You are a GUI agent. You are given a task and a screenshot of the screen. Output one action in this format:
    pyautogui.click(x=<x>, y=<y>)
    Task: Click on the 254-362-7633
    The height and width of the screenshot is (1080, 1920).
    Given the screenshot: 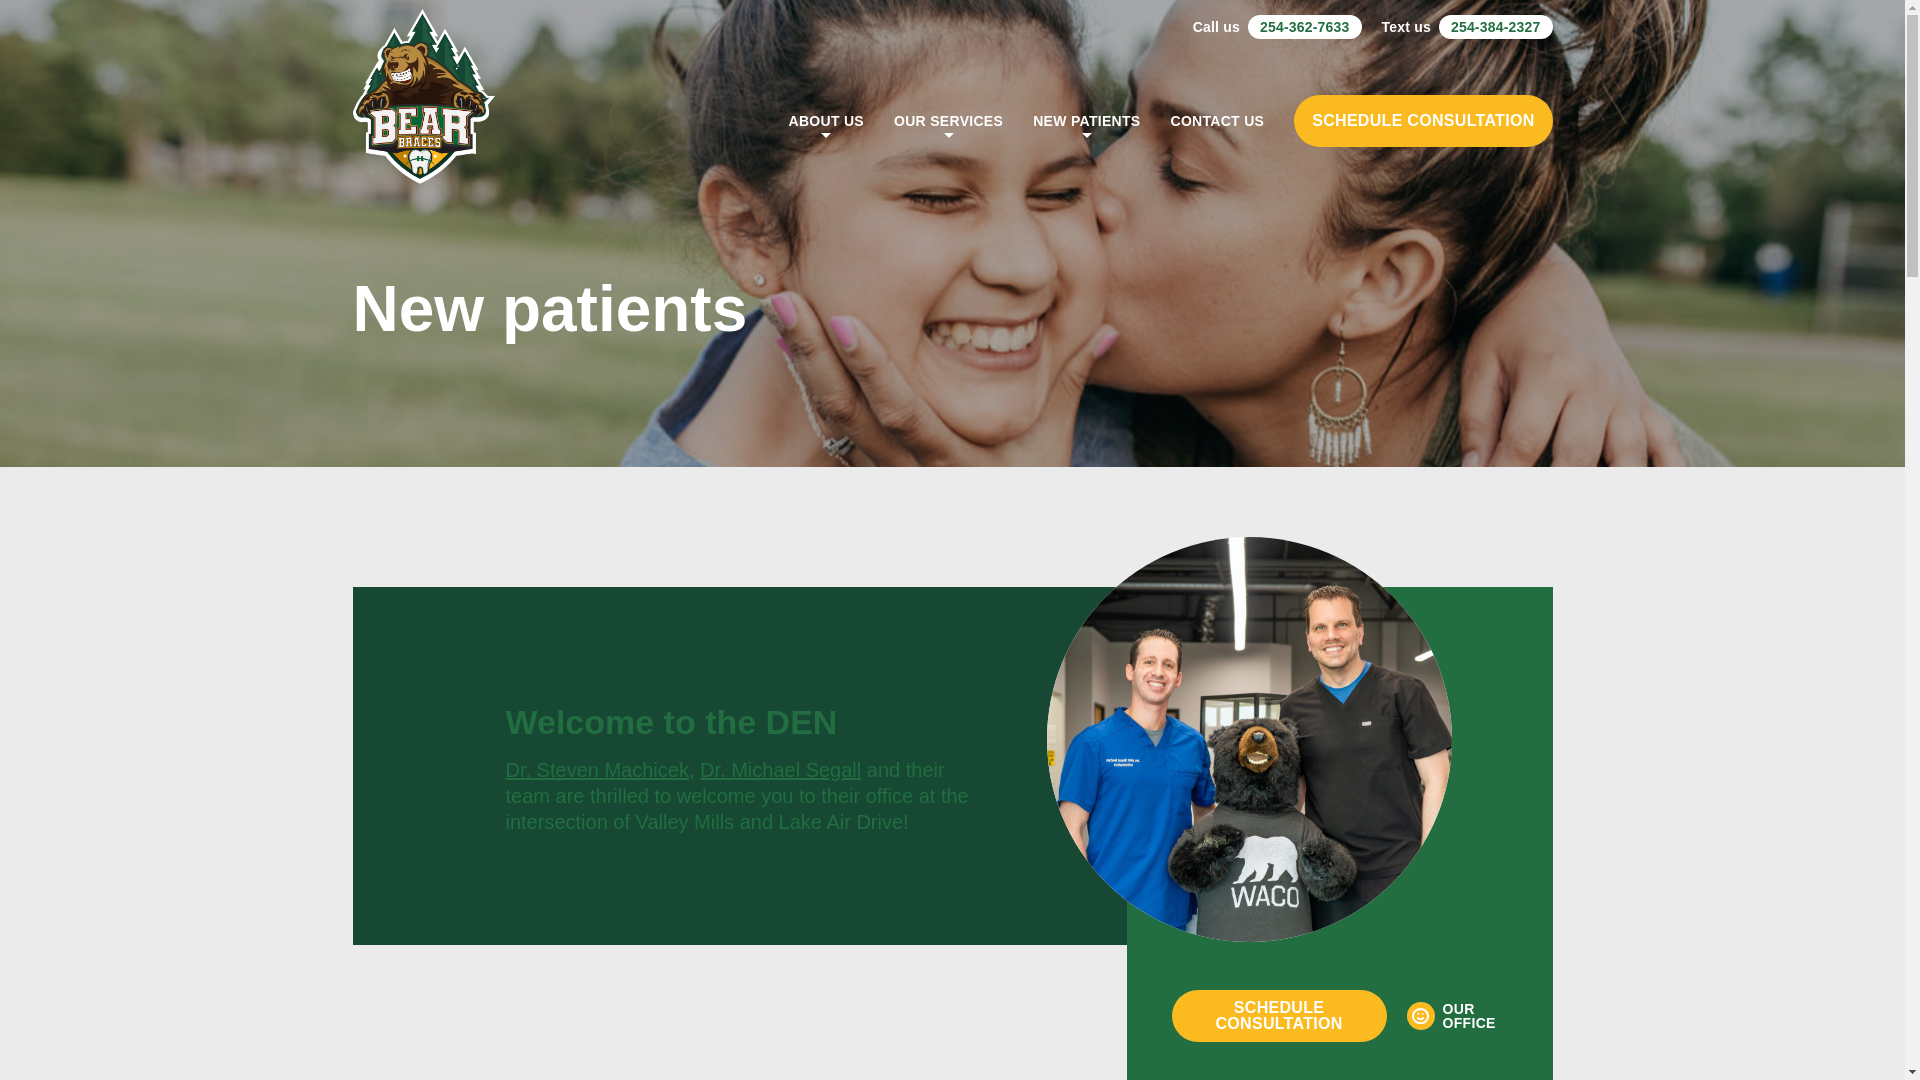 What is the action you would take?
    pyautogui.click(x=1304, y=26)
    